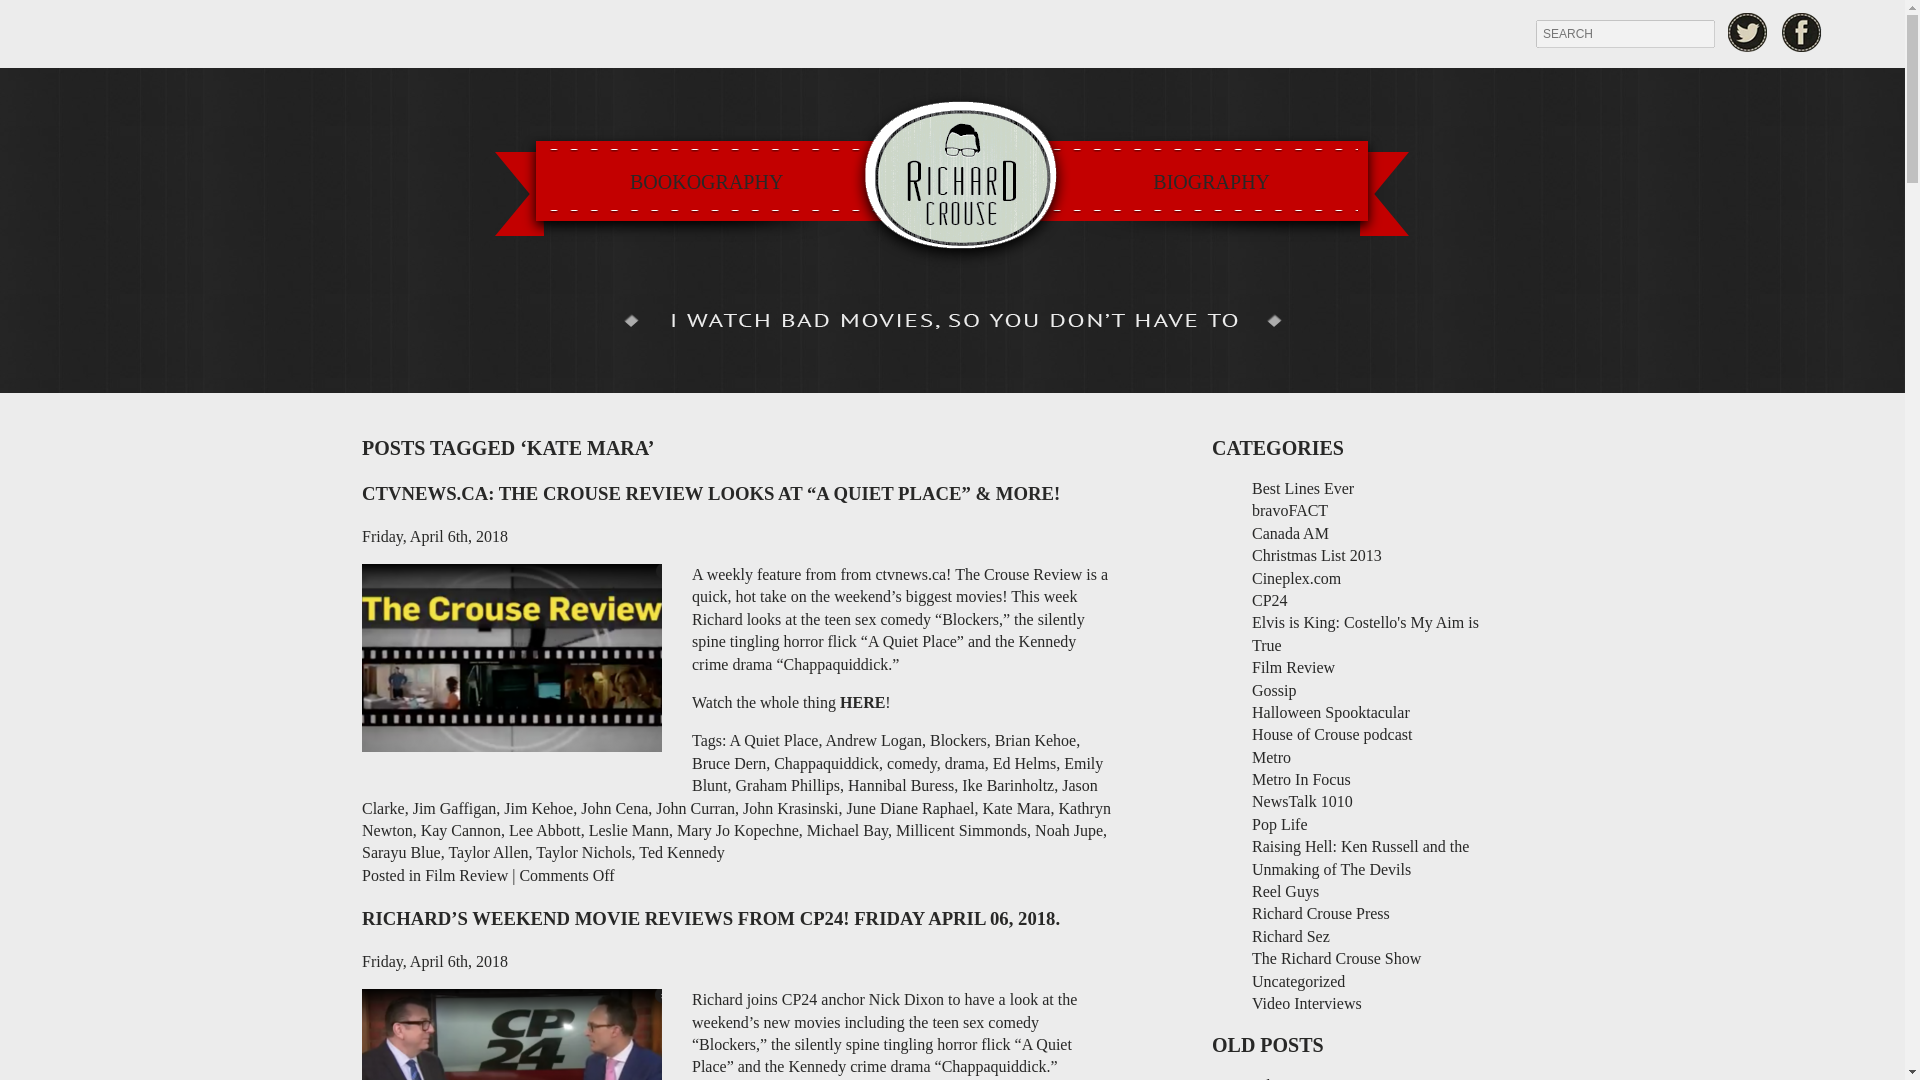 The image size is (1920, 1080). I want to click on Andrew Logan, so click(873, 740).